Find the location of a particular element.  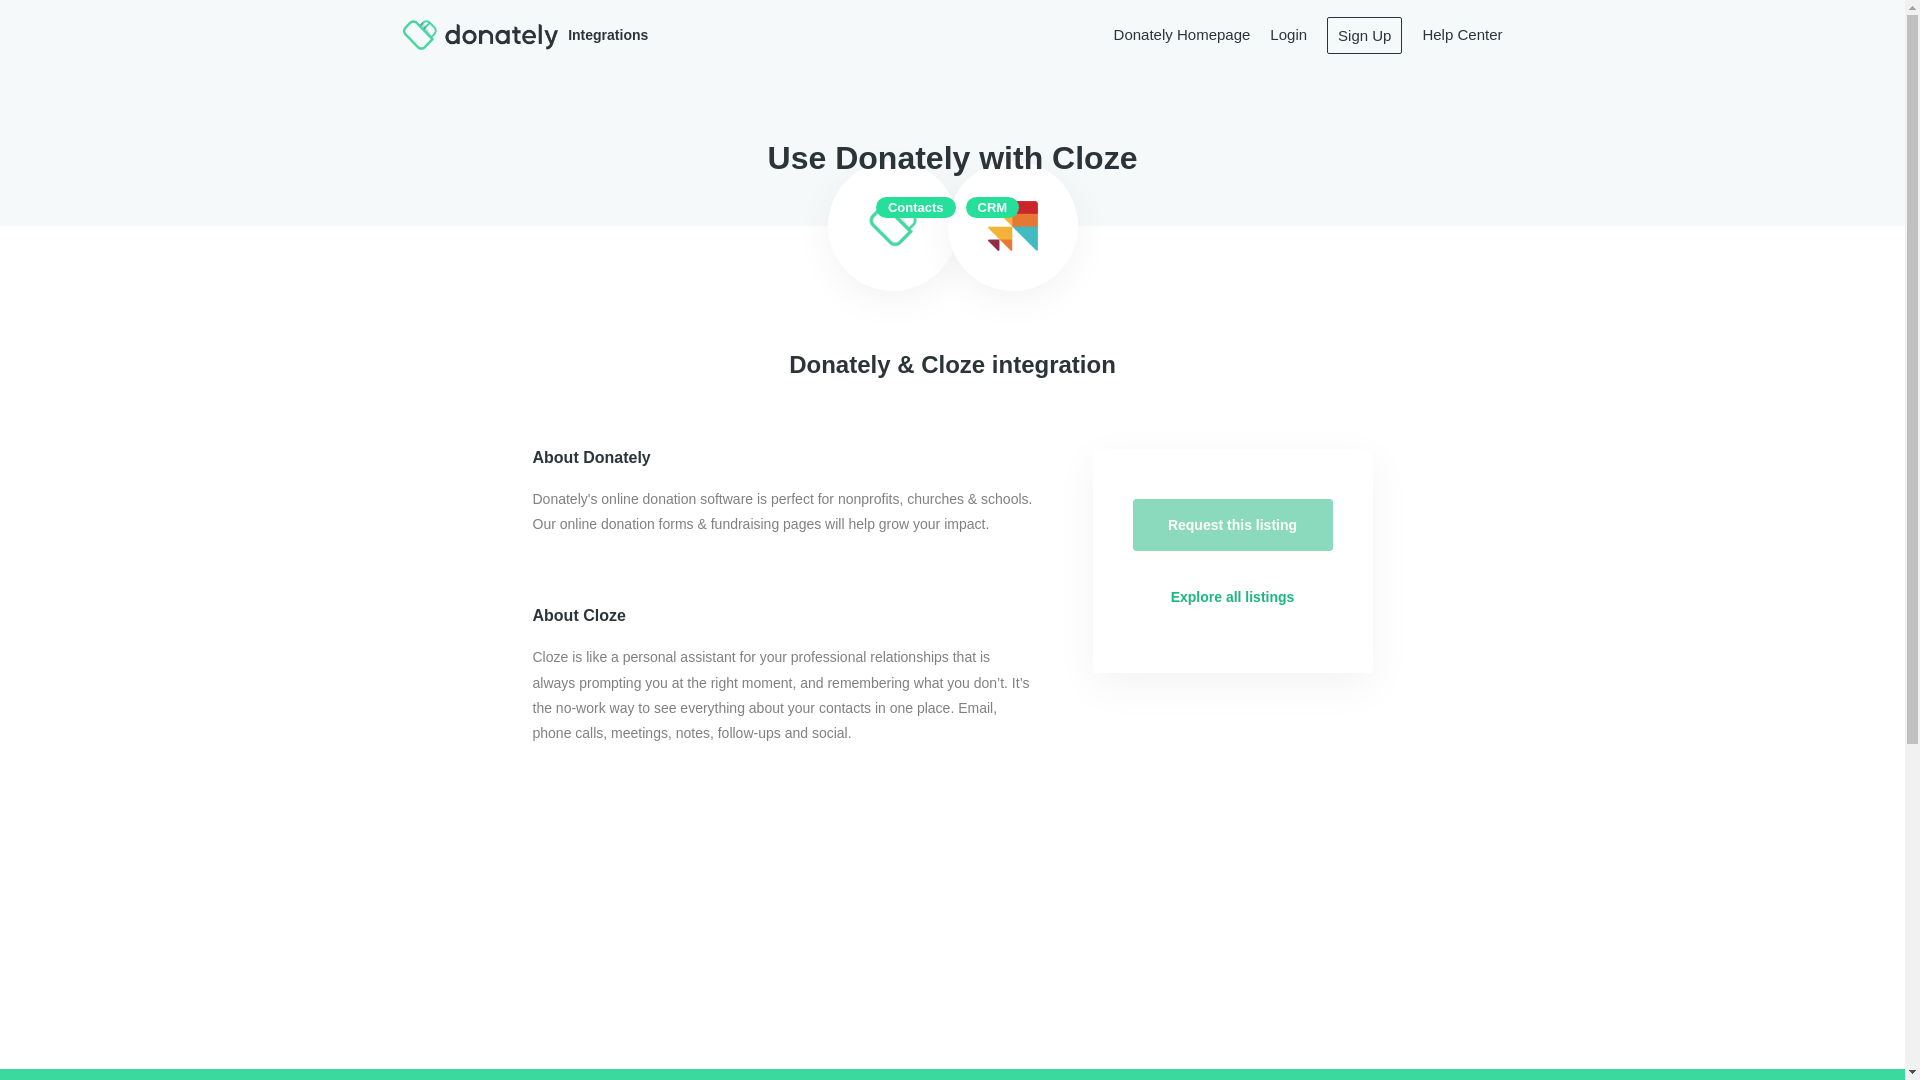

Donately is located at coordinates (892, 225).